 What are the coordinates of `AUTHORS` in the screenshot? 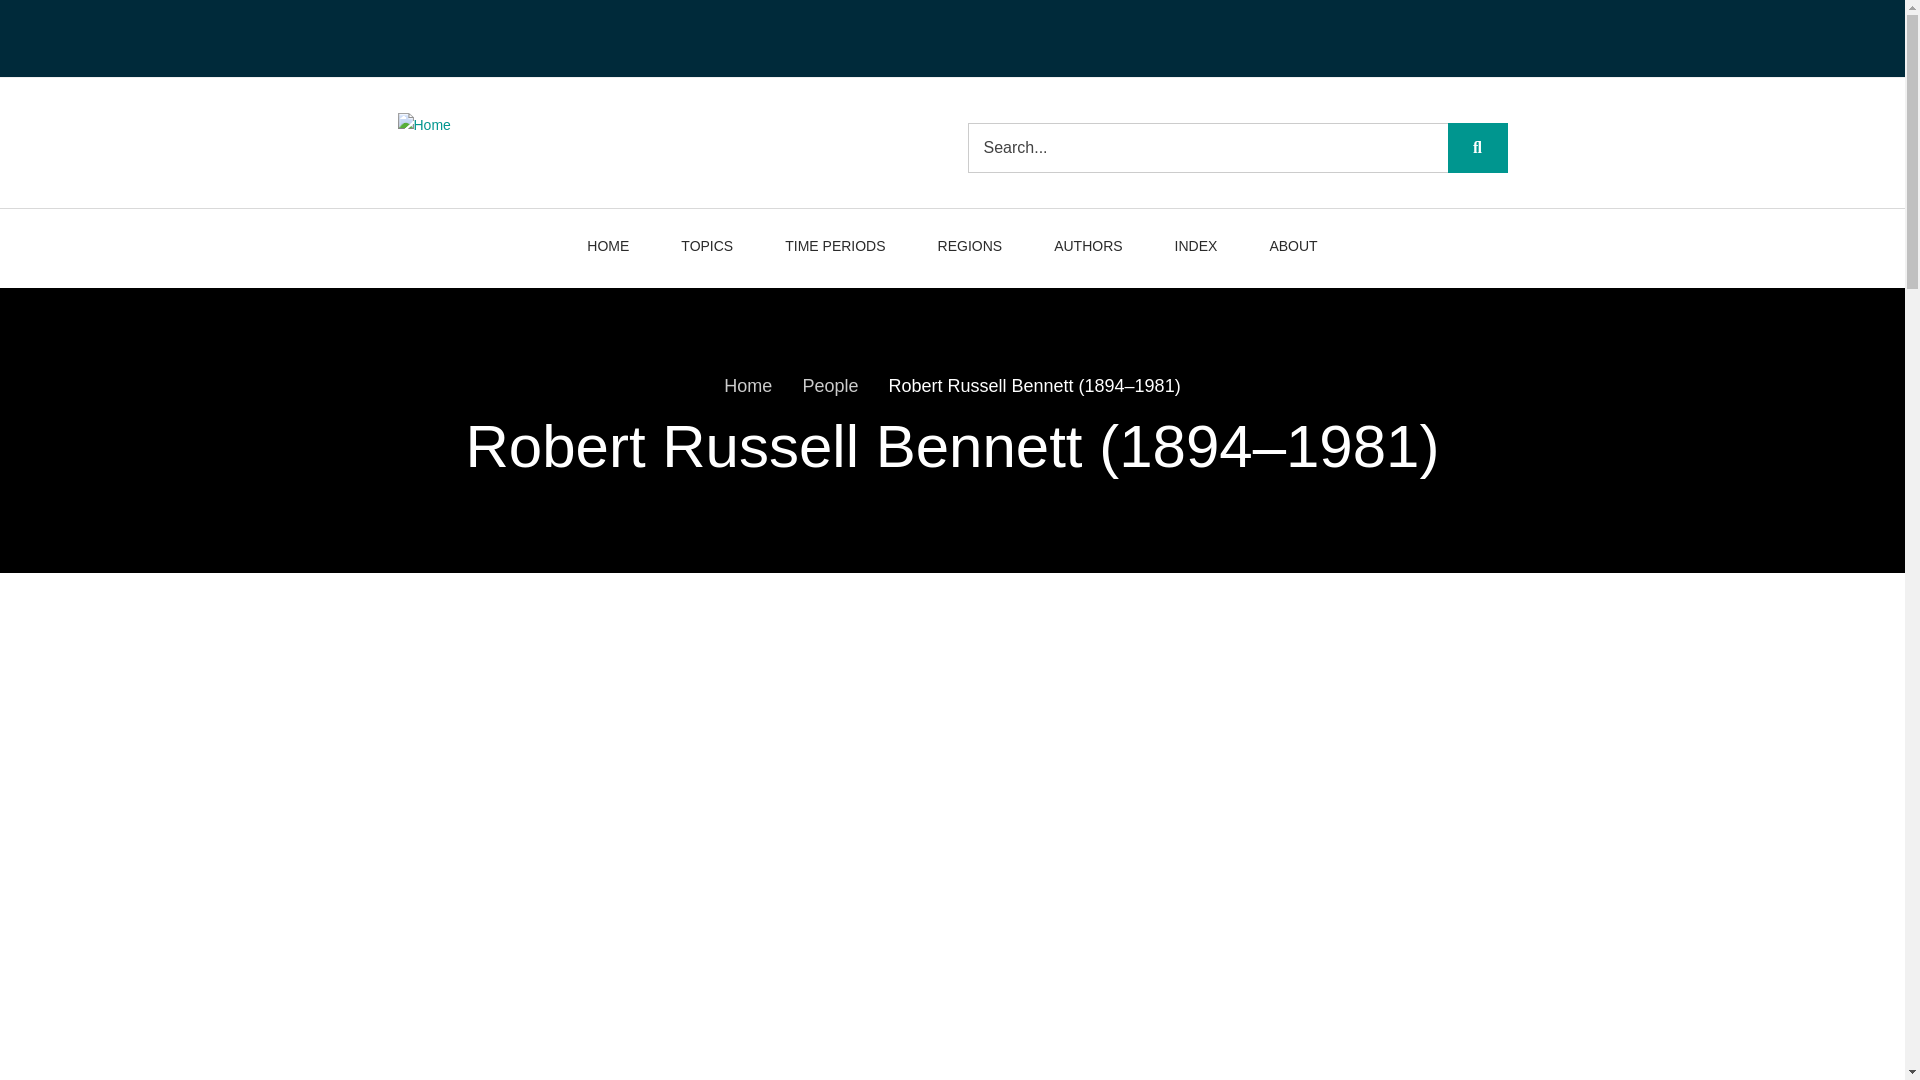 It's located at (1088, 248).